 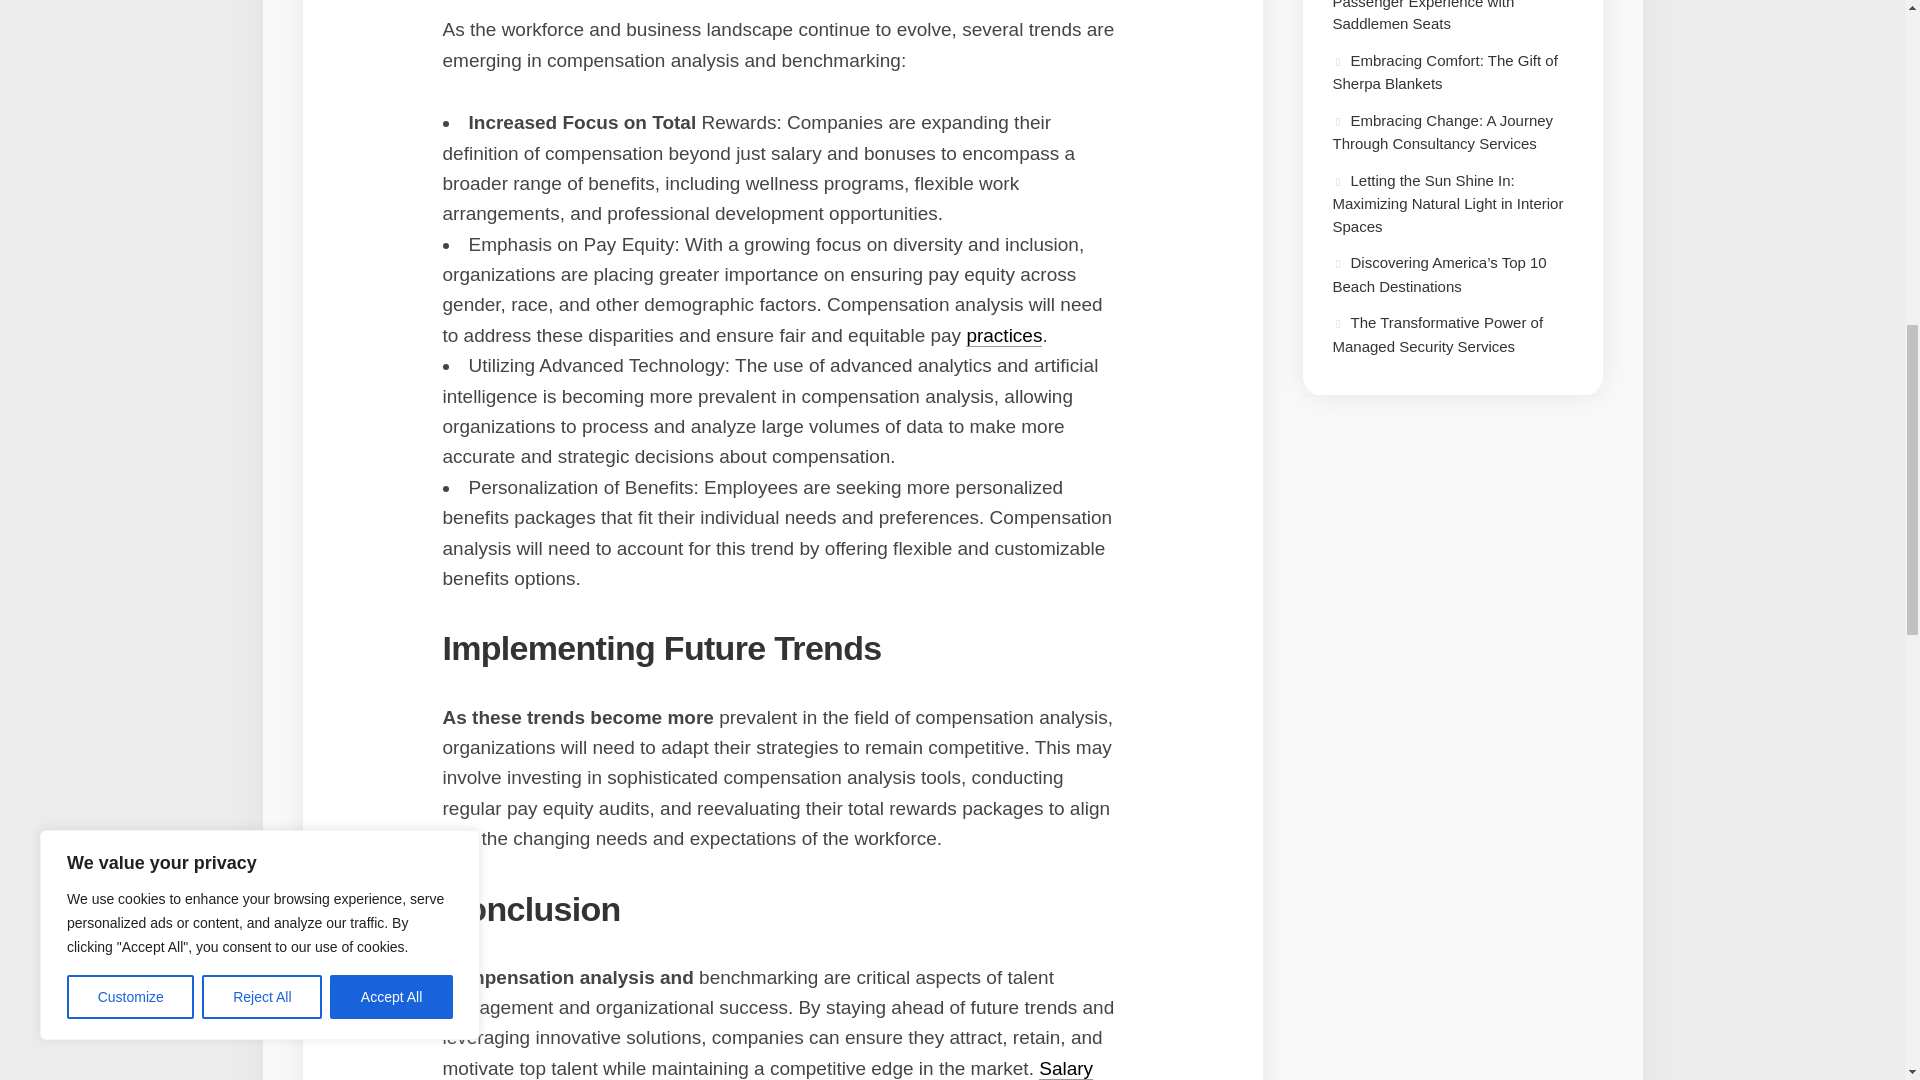 I want to click on Salary benchmarking tool, so click(x=766, y=1069).